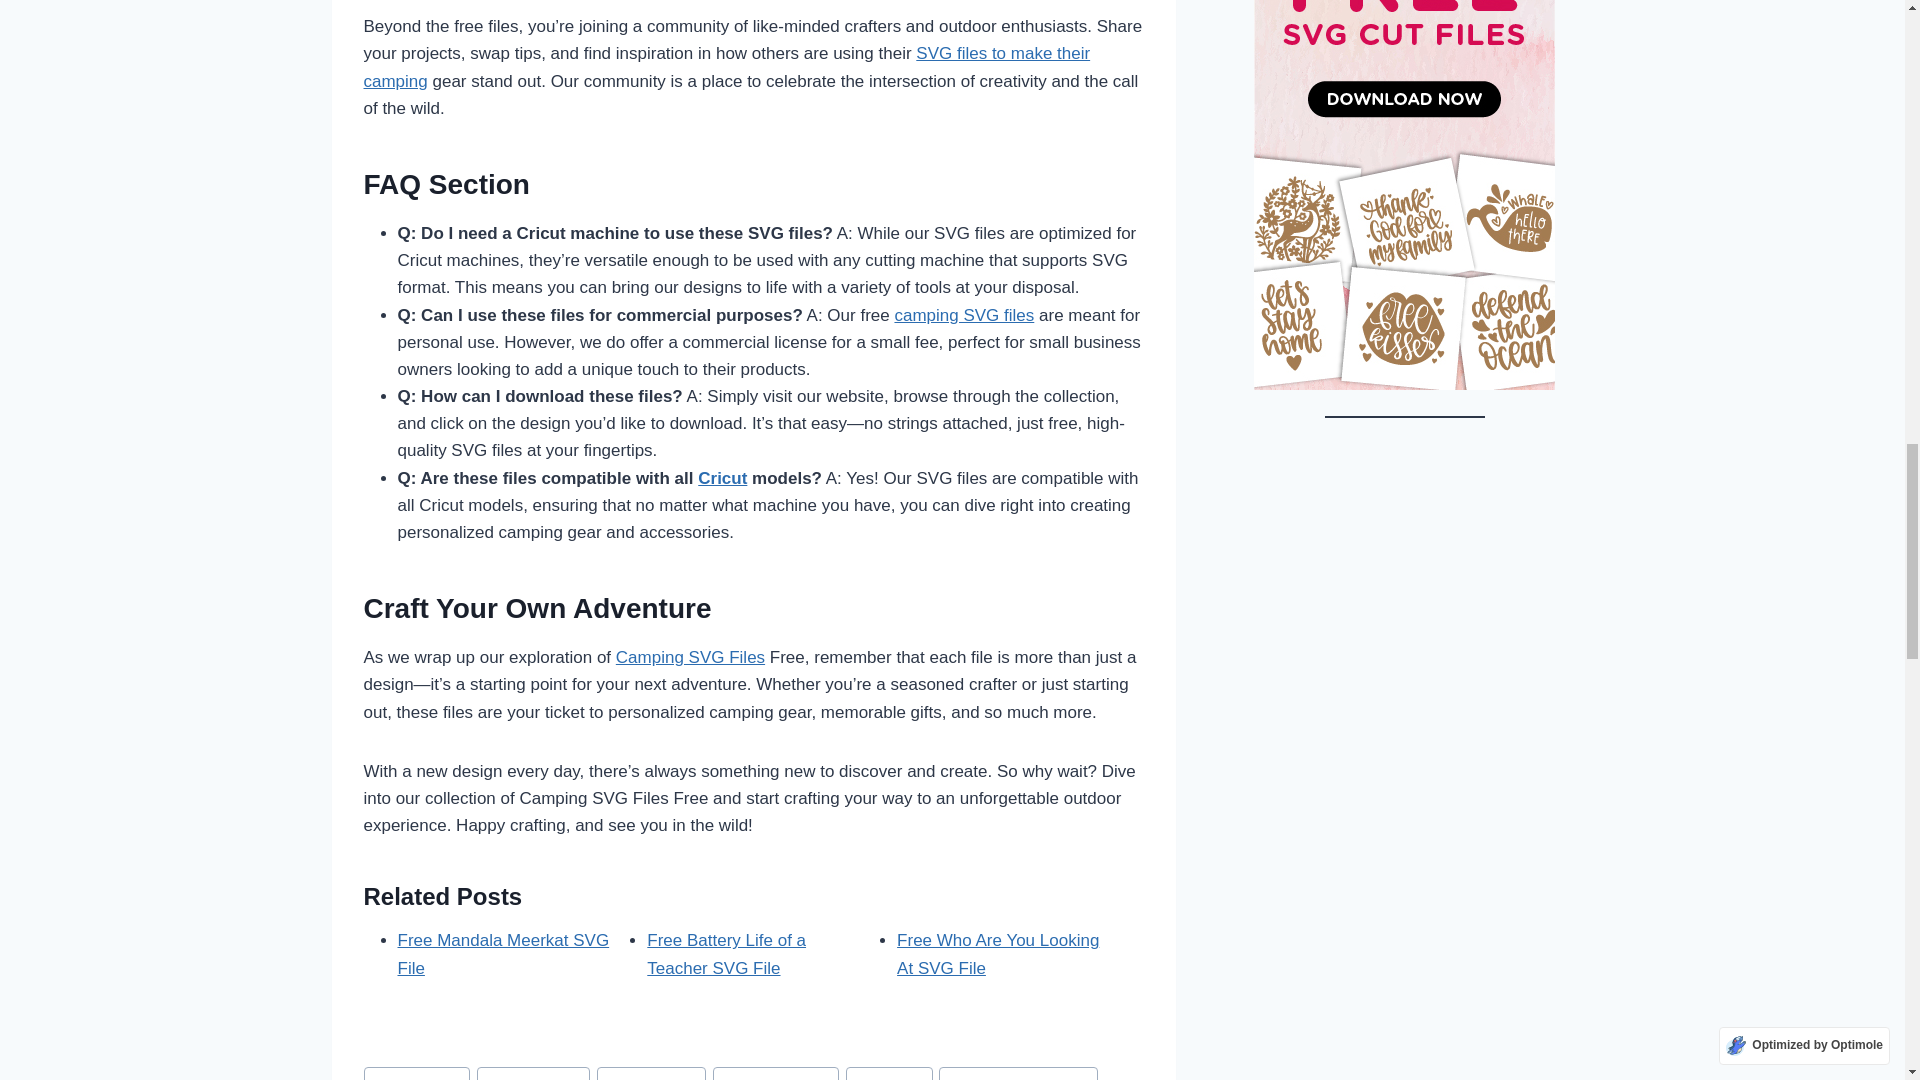 The image size is (1920, 1080). What do you see at coordinates (997, 954) in the screenshot?
I see `Free Who Are You Looking At SVG File` at bounding box center [997, 954].